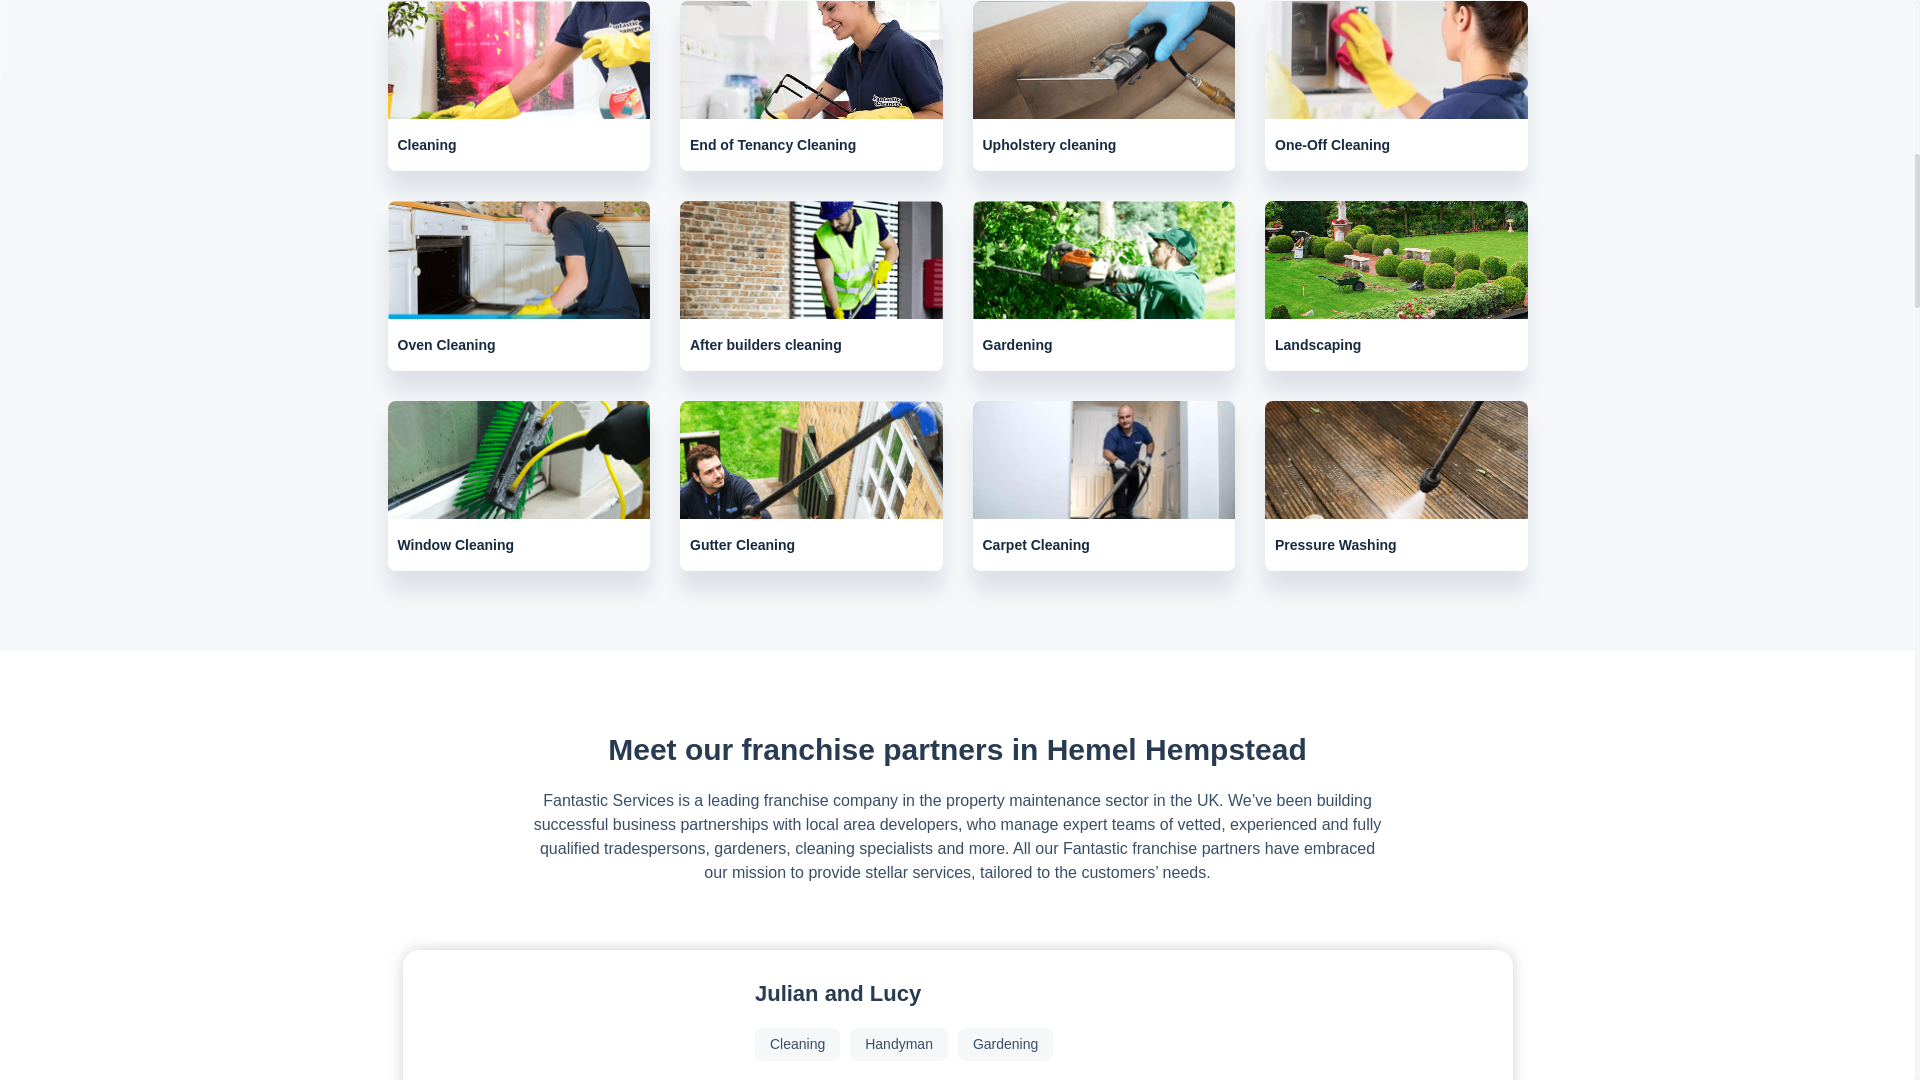 This screenshot has height=1080, width=1920. What do you see at coordinates (1102, 286) in the screenshot?
I see `Gardening` at bounding box center [1102, 286].